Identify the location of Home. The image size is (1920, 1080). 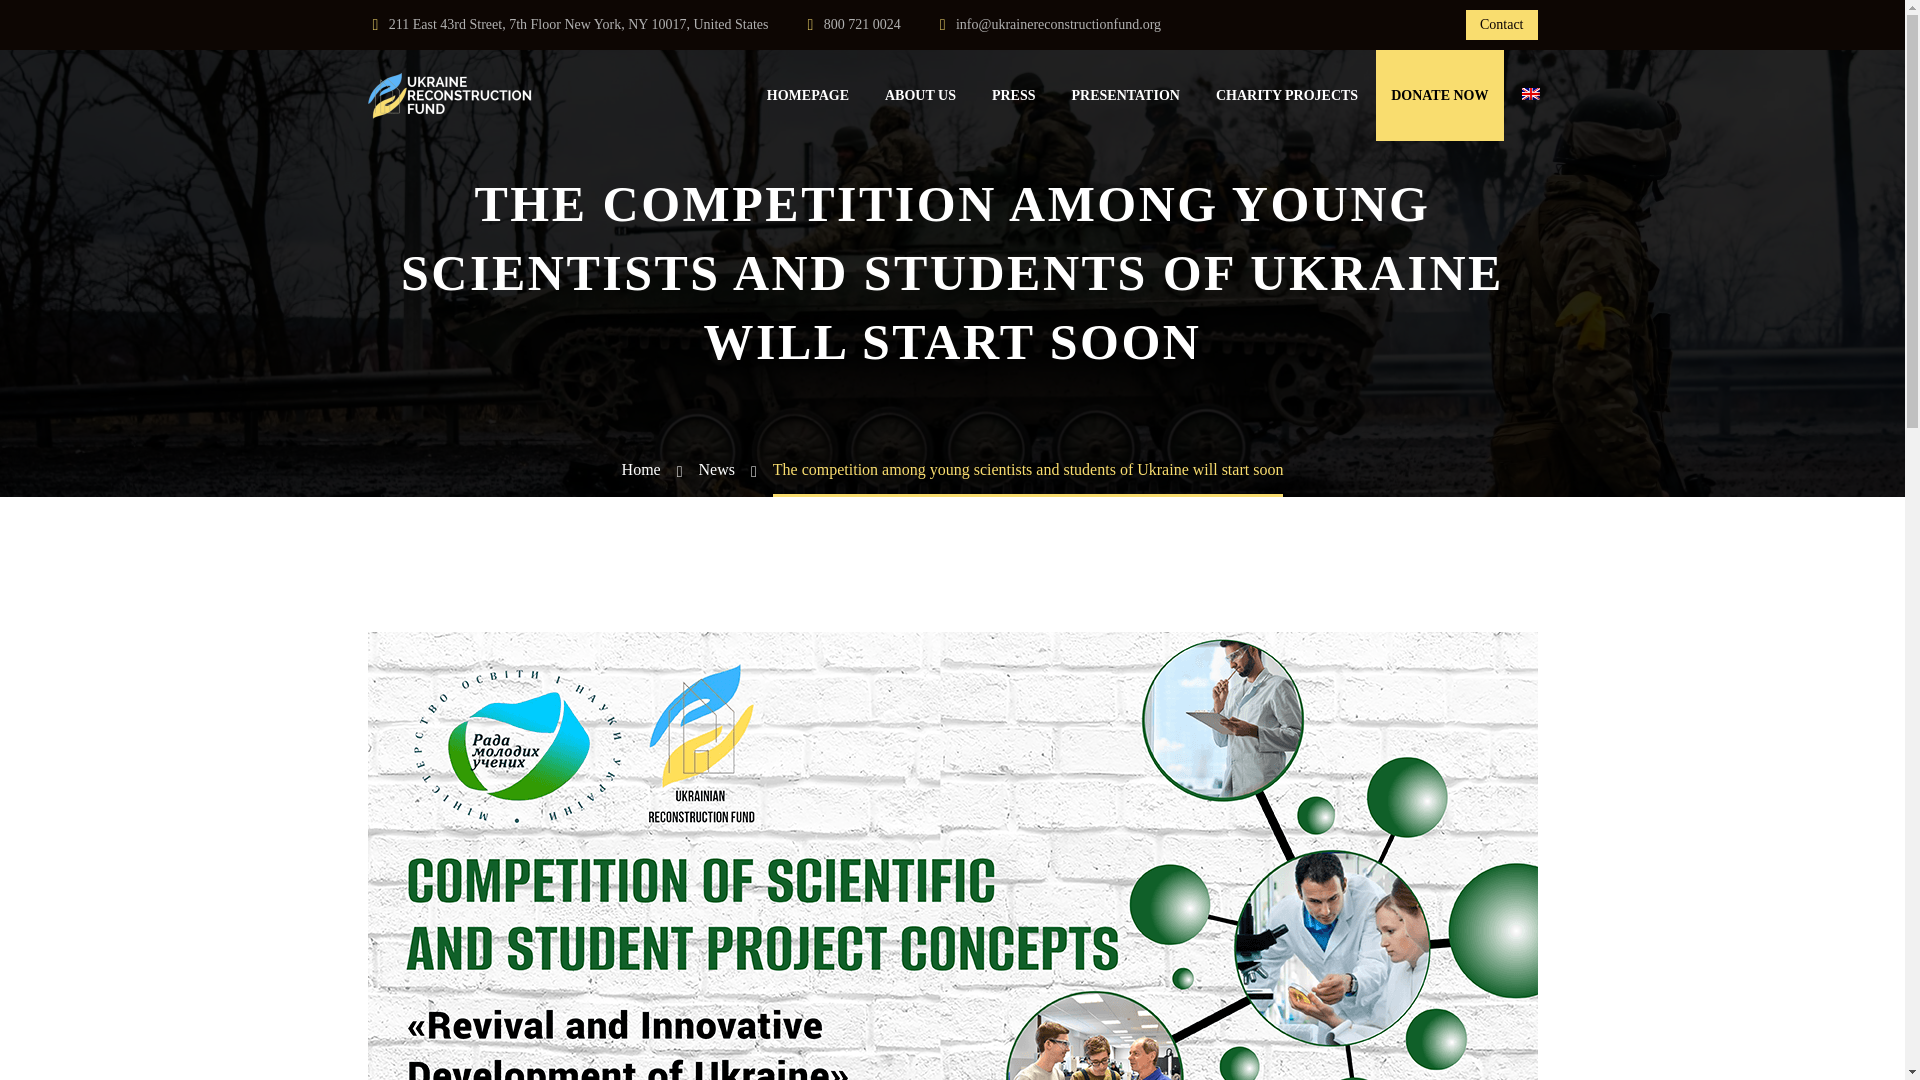
(641, 470).